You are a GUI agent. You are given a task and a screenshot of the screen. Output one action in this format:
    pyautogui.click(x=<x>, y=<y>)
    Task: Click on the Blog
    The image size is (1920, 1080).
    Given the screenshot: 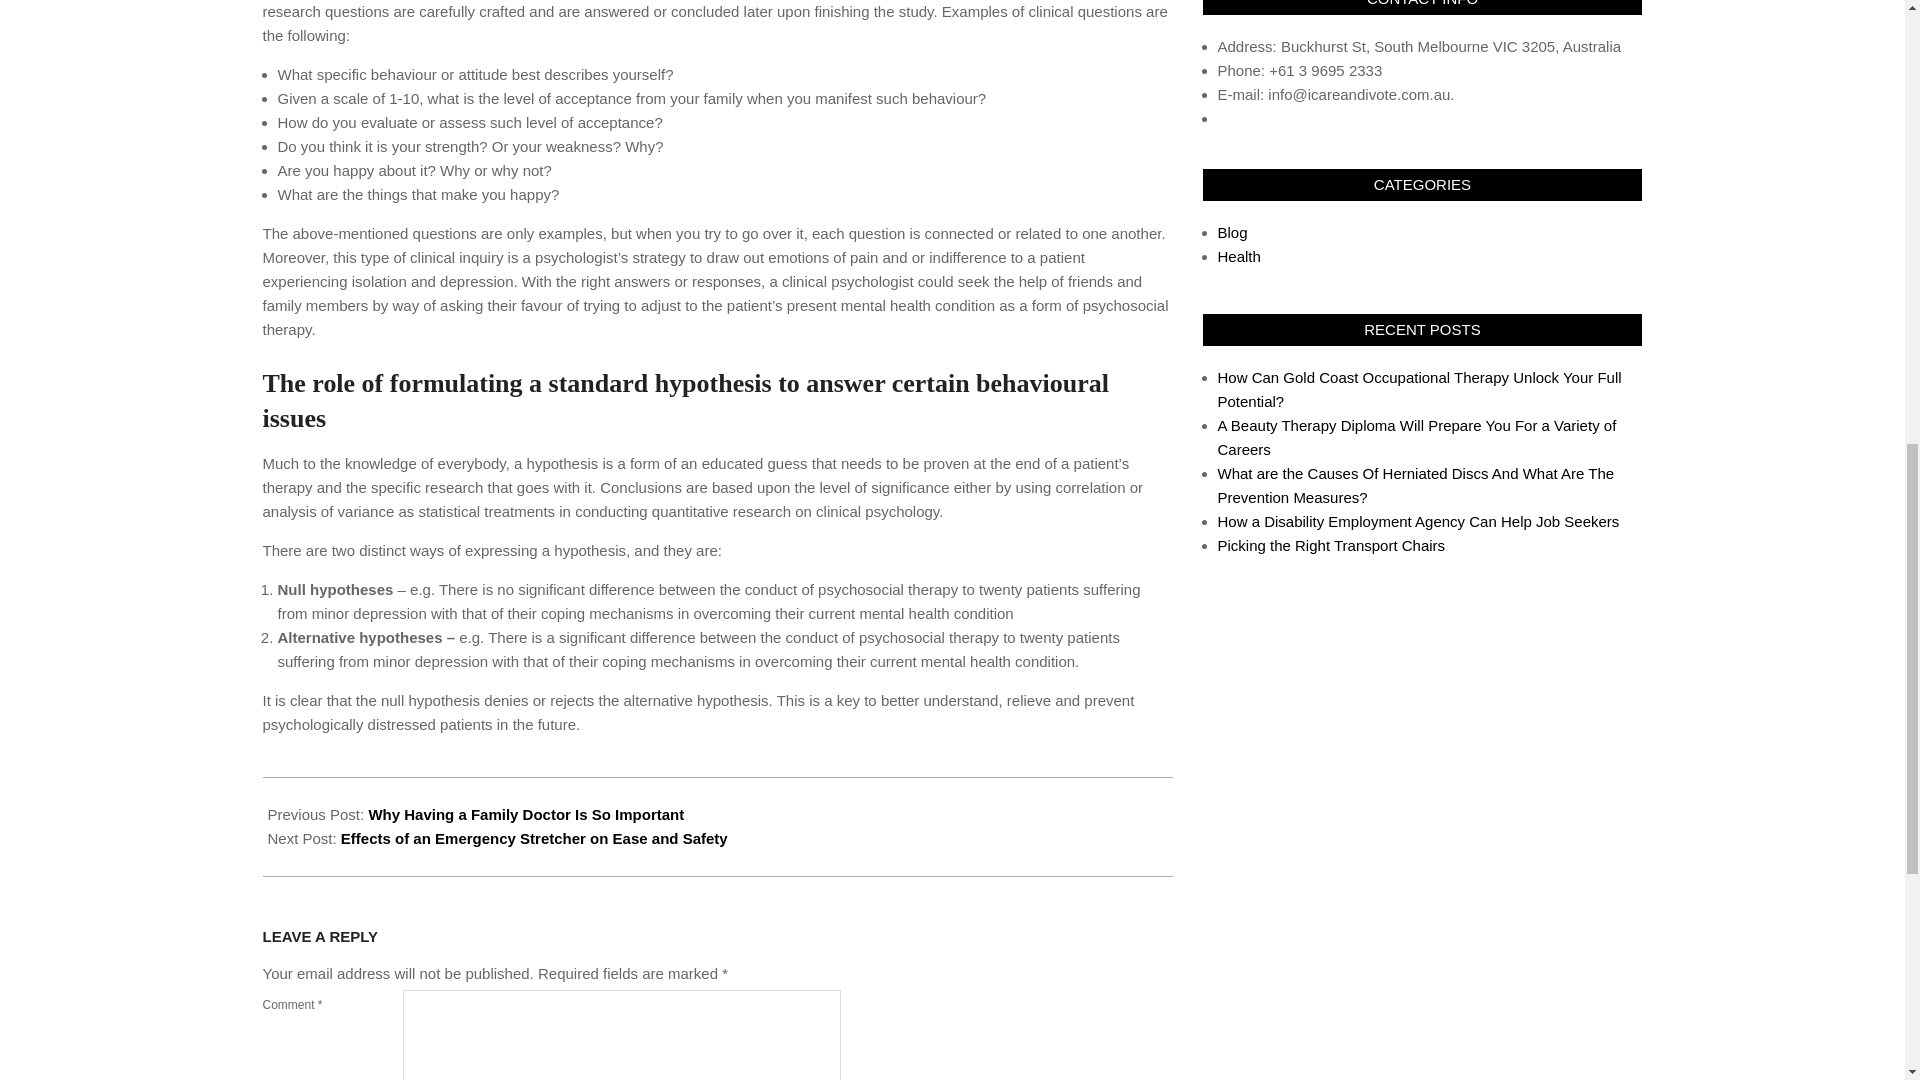 What is the action you would take?
    pyautogui.click(x=1232, y=232)
    